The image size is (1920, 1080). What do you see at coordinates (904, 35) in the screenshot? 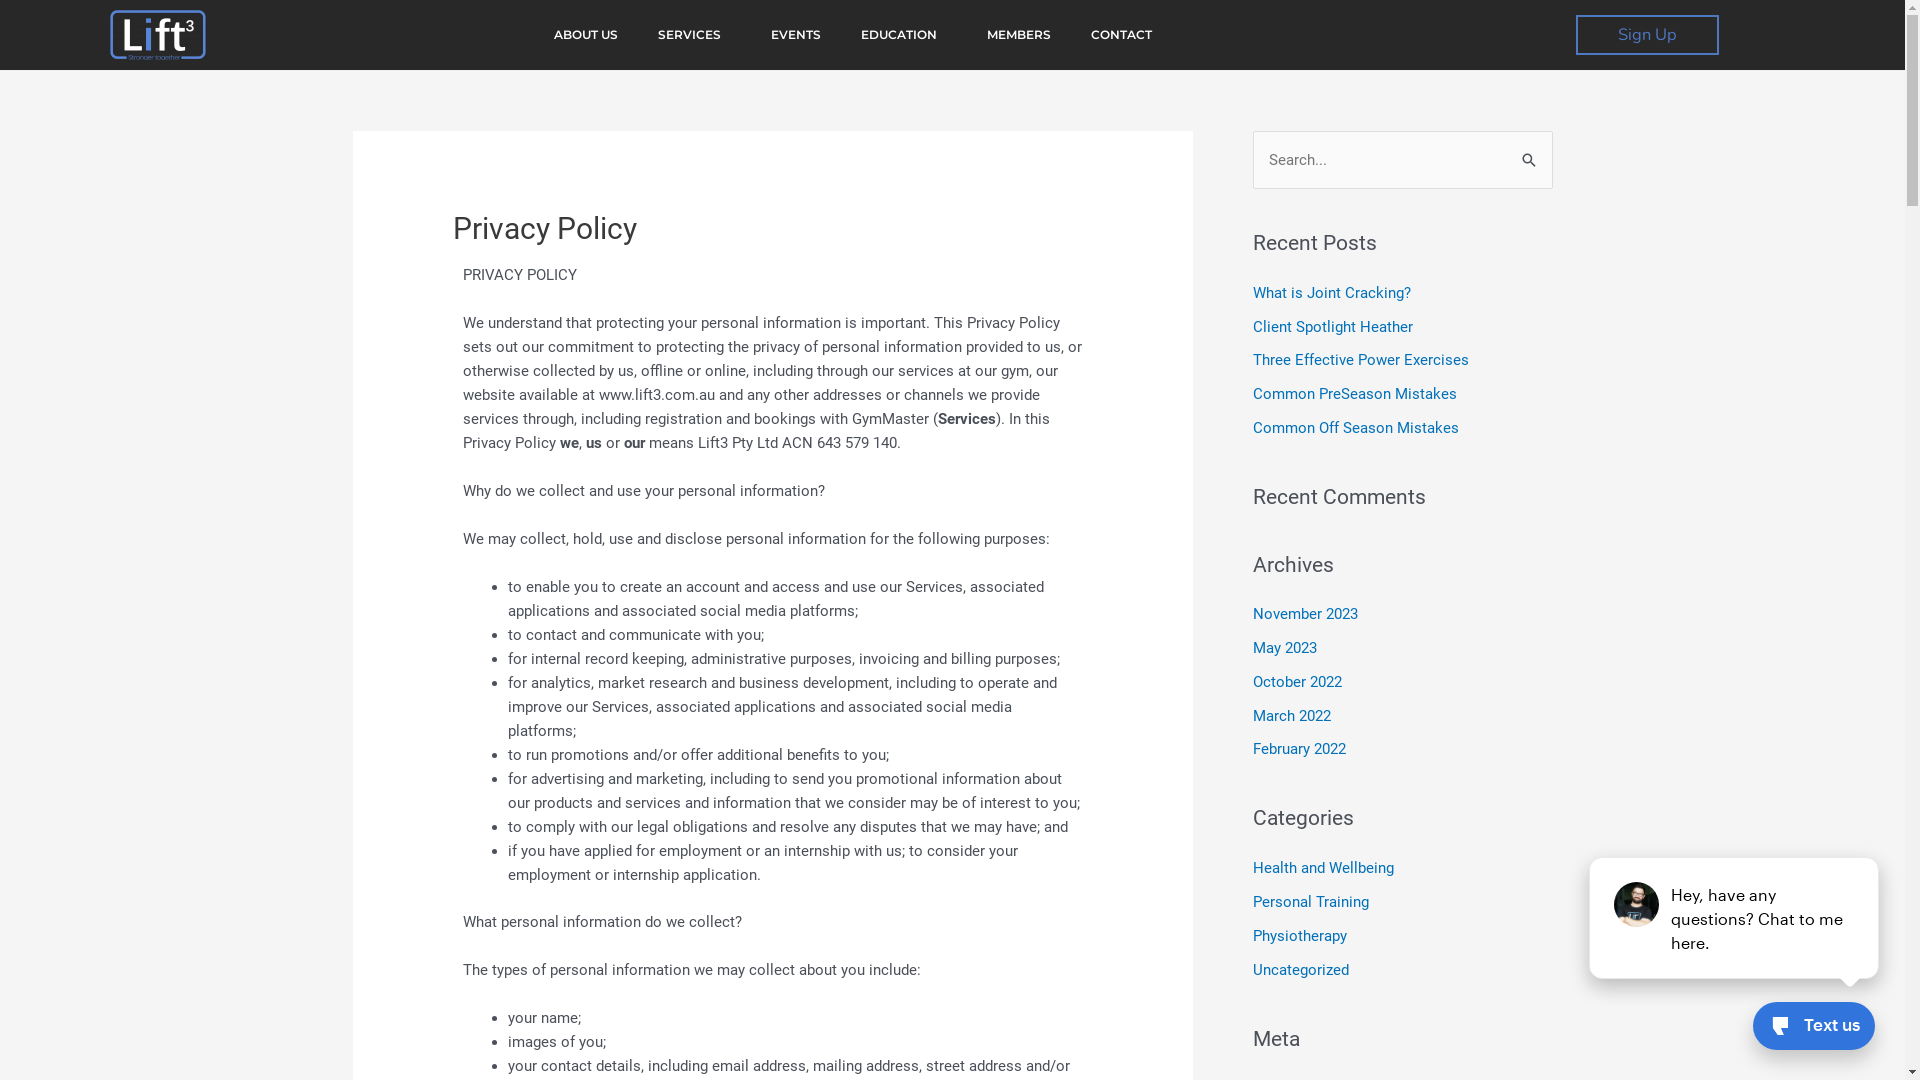
I see `EDUCATION` at bounding box center [904, 35].